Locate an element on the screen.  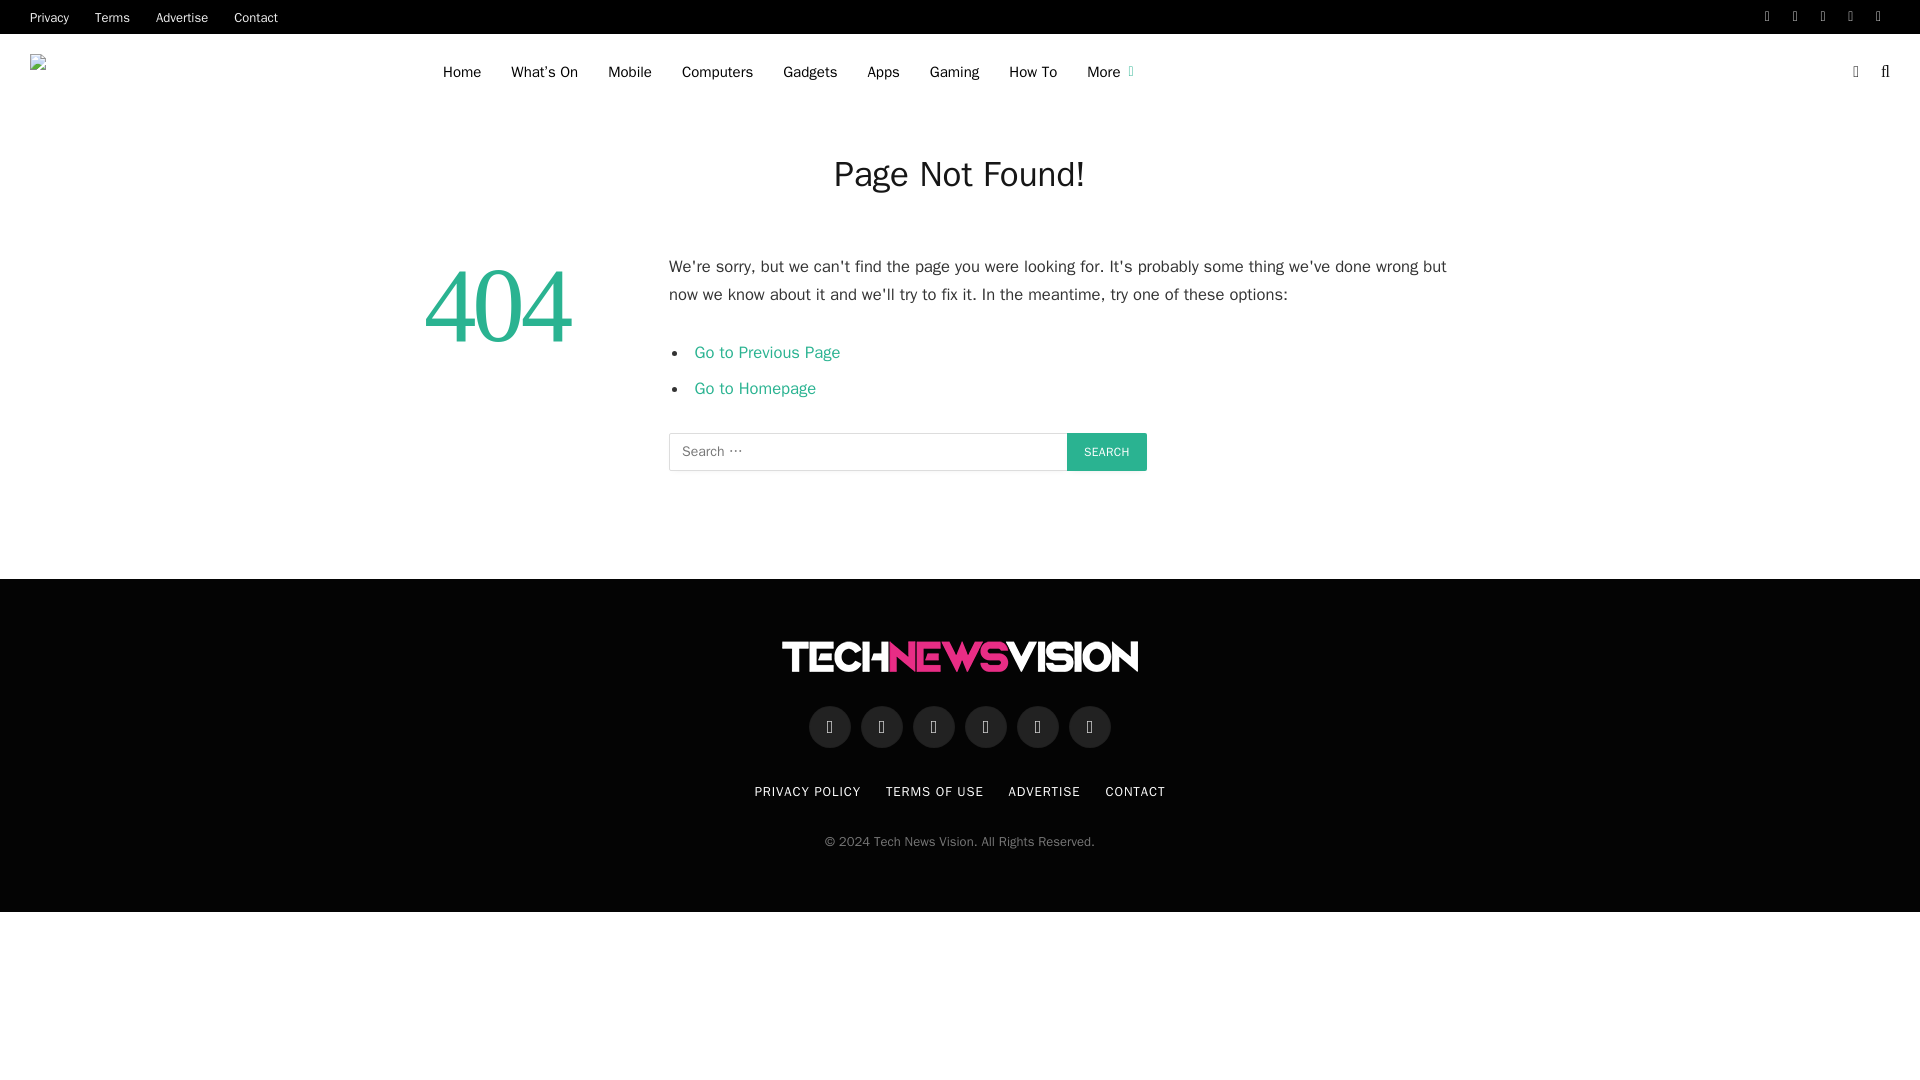
Contact is located at coordinates (256, 16).